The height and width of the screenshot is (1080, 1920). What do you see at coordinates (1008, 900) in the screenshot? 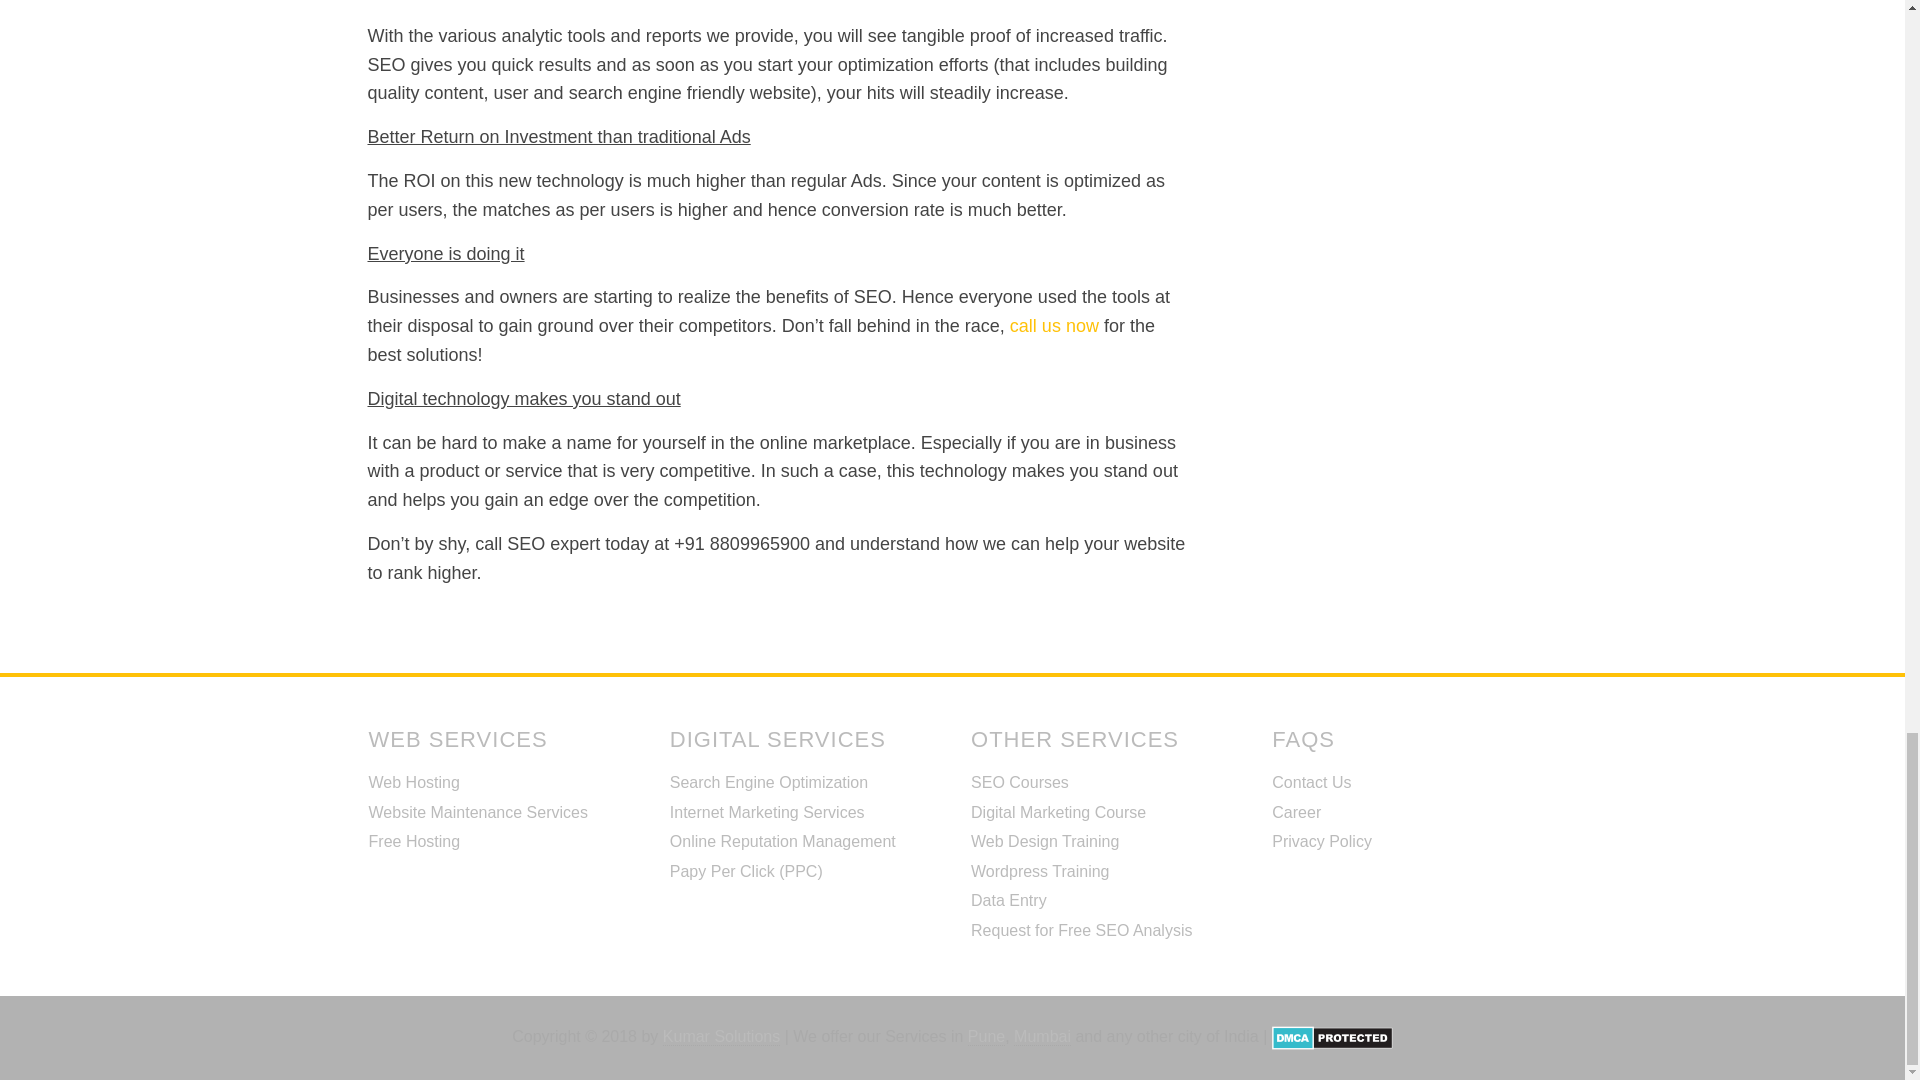
I see `Data Entry` at bounding box center [1008, 900].